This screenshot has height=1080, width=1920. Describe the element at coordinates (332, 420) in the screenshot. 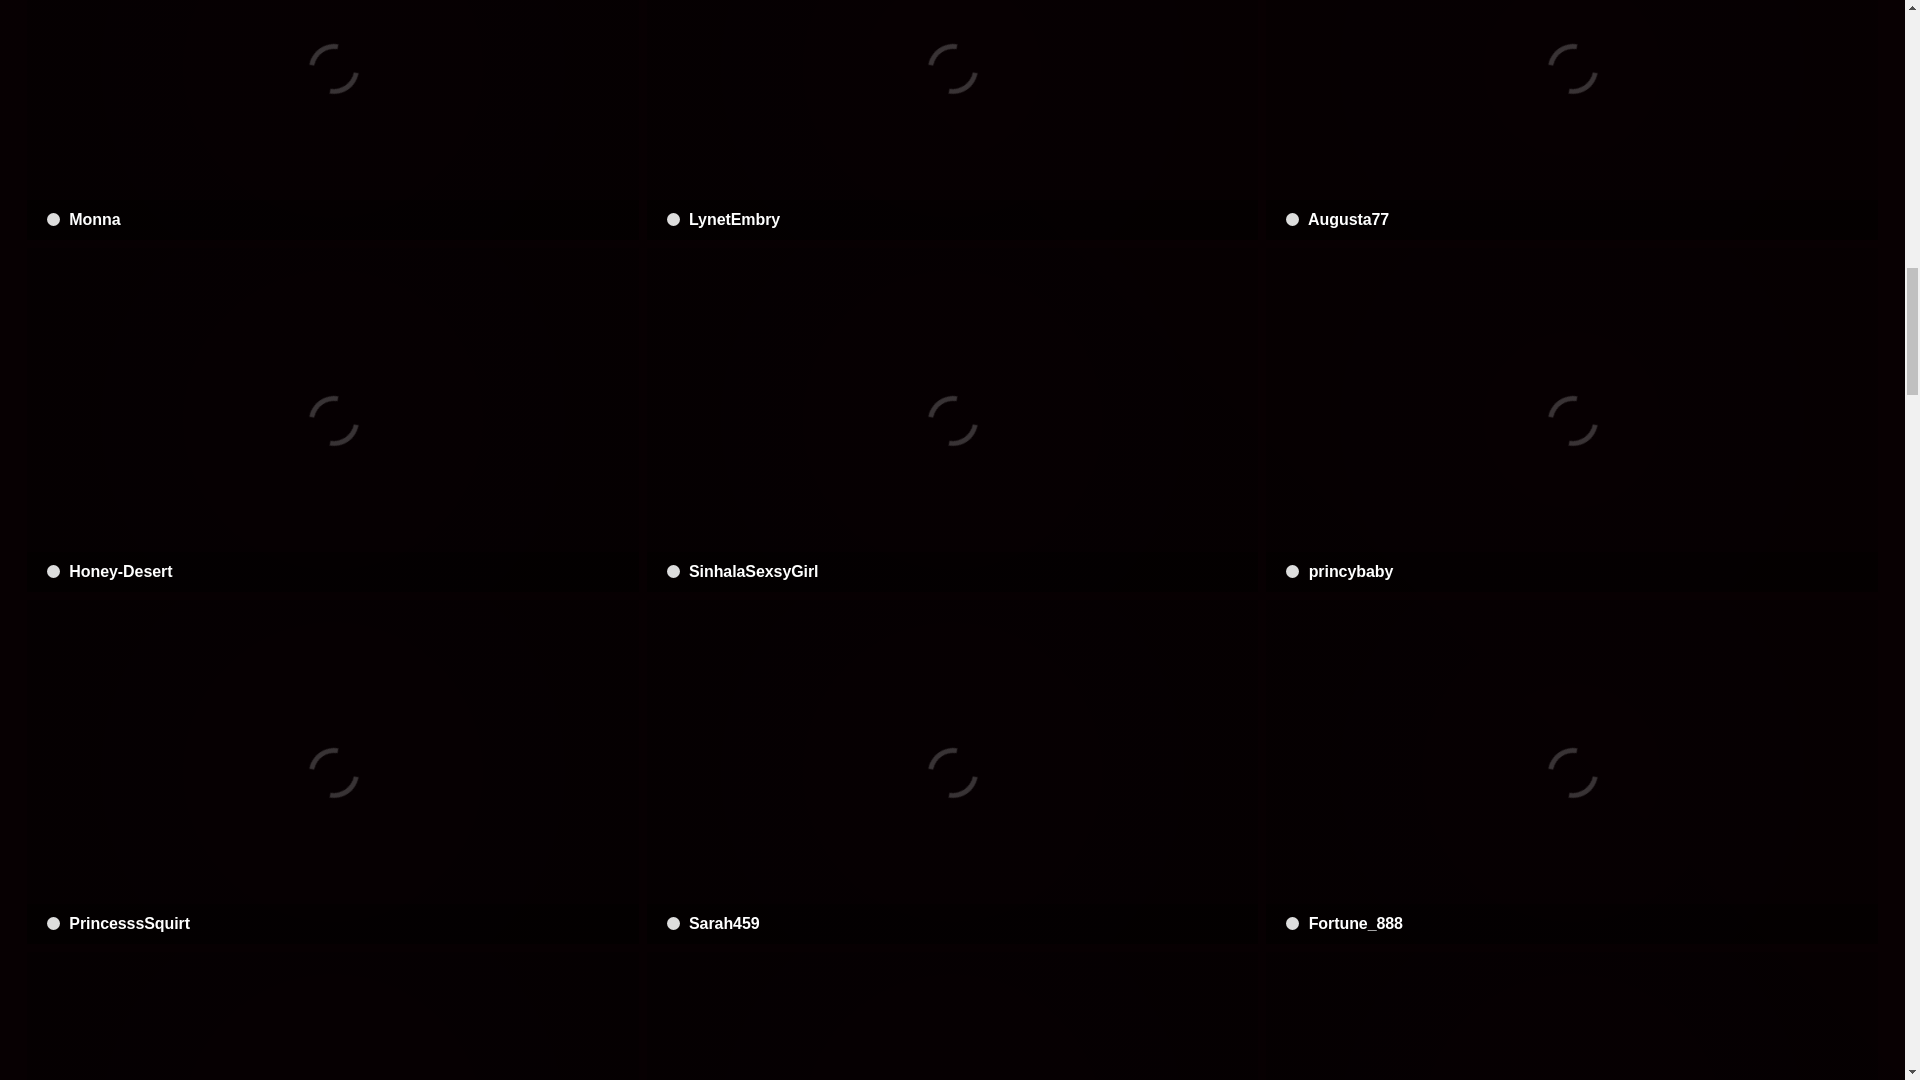

I see `Honey-Desert` at that location.